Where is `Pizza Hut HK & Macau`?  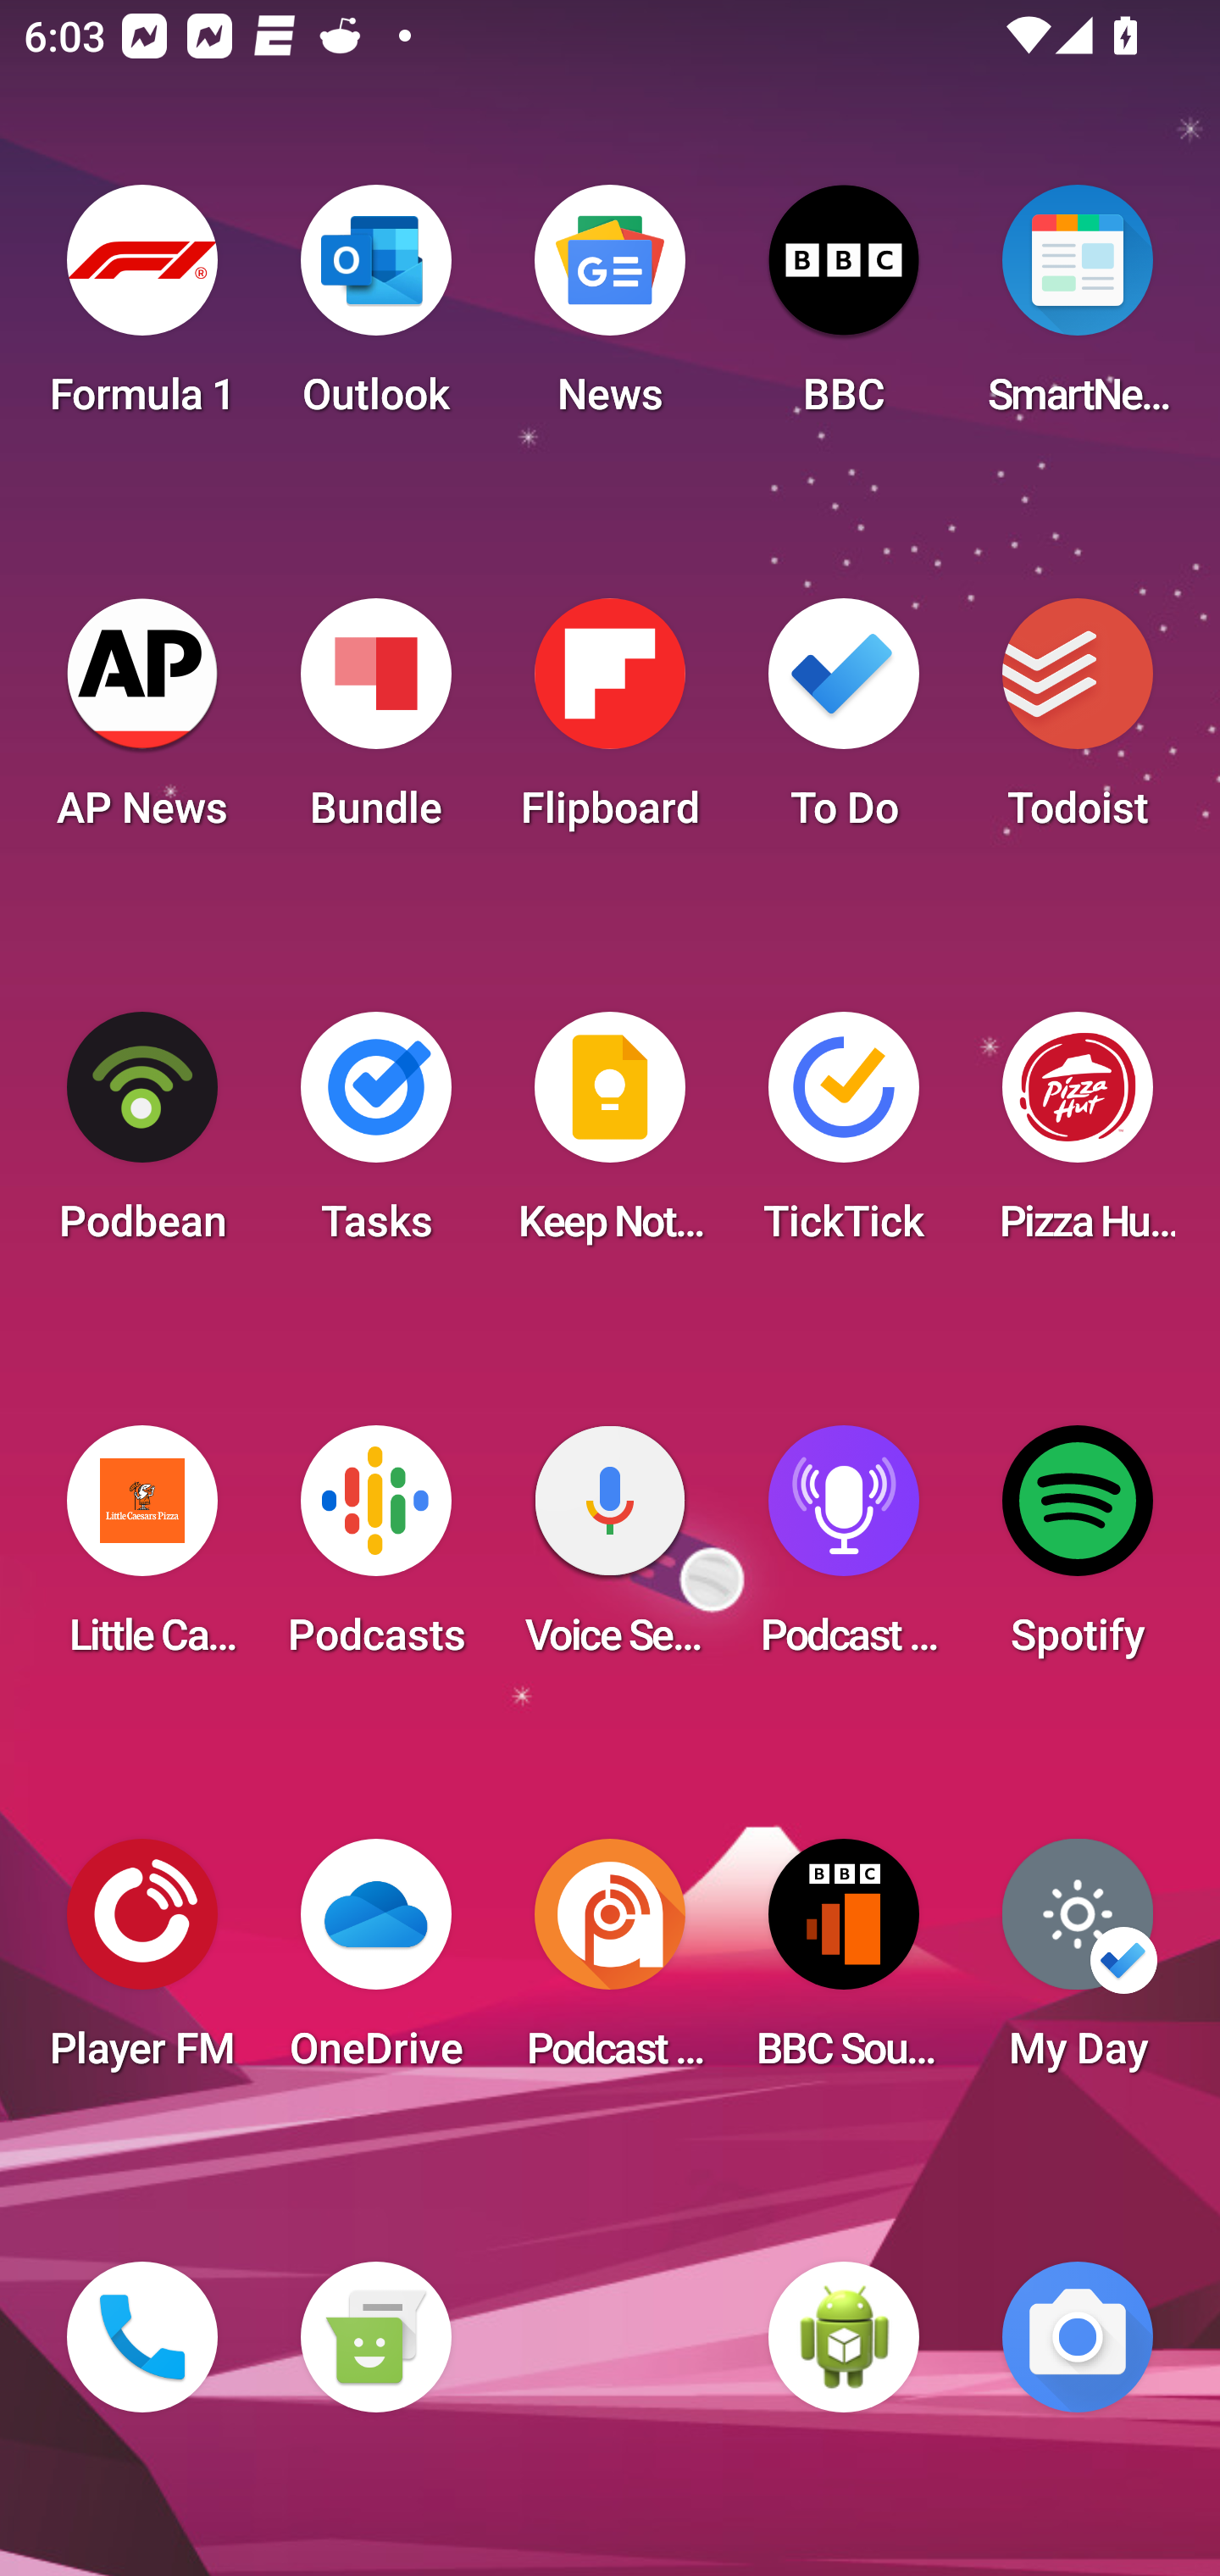 Pizza Hut HK & Macau is located at coordinates (1078, 1137).